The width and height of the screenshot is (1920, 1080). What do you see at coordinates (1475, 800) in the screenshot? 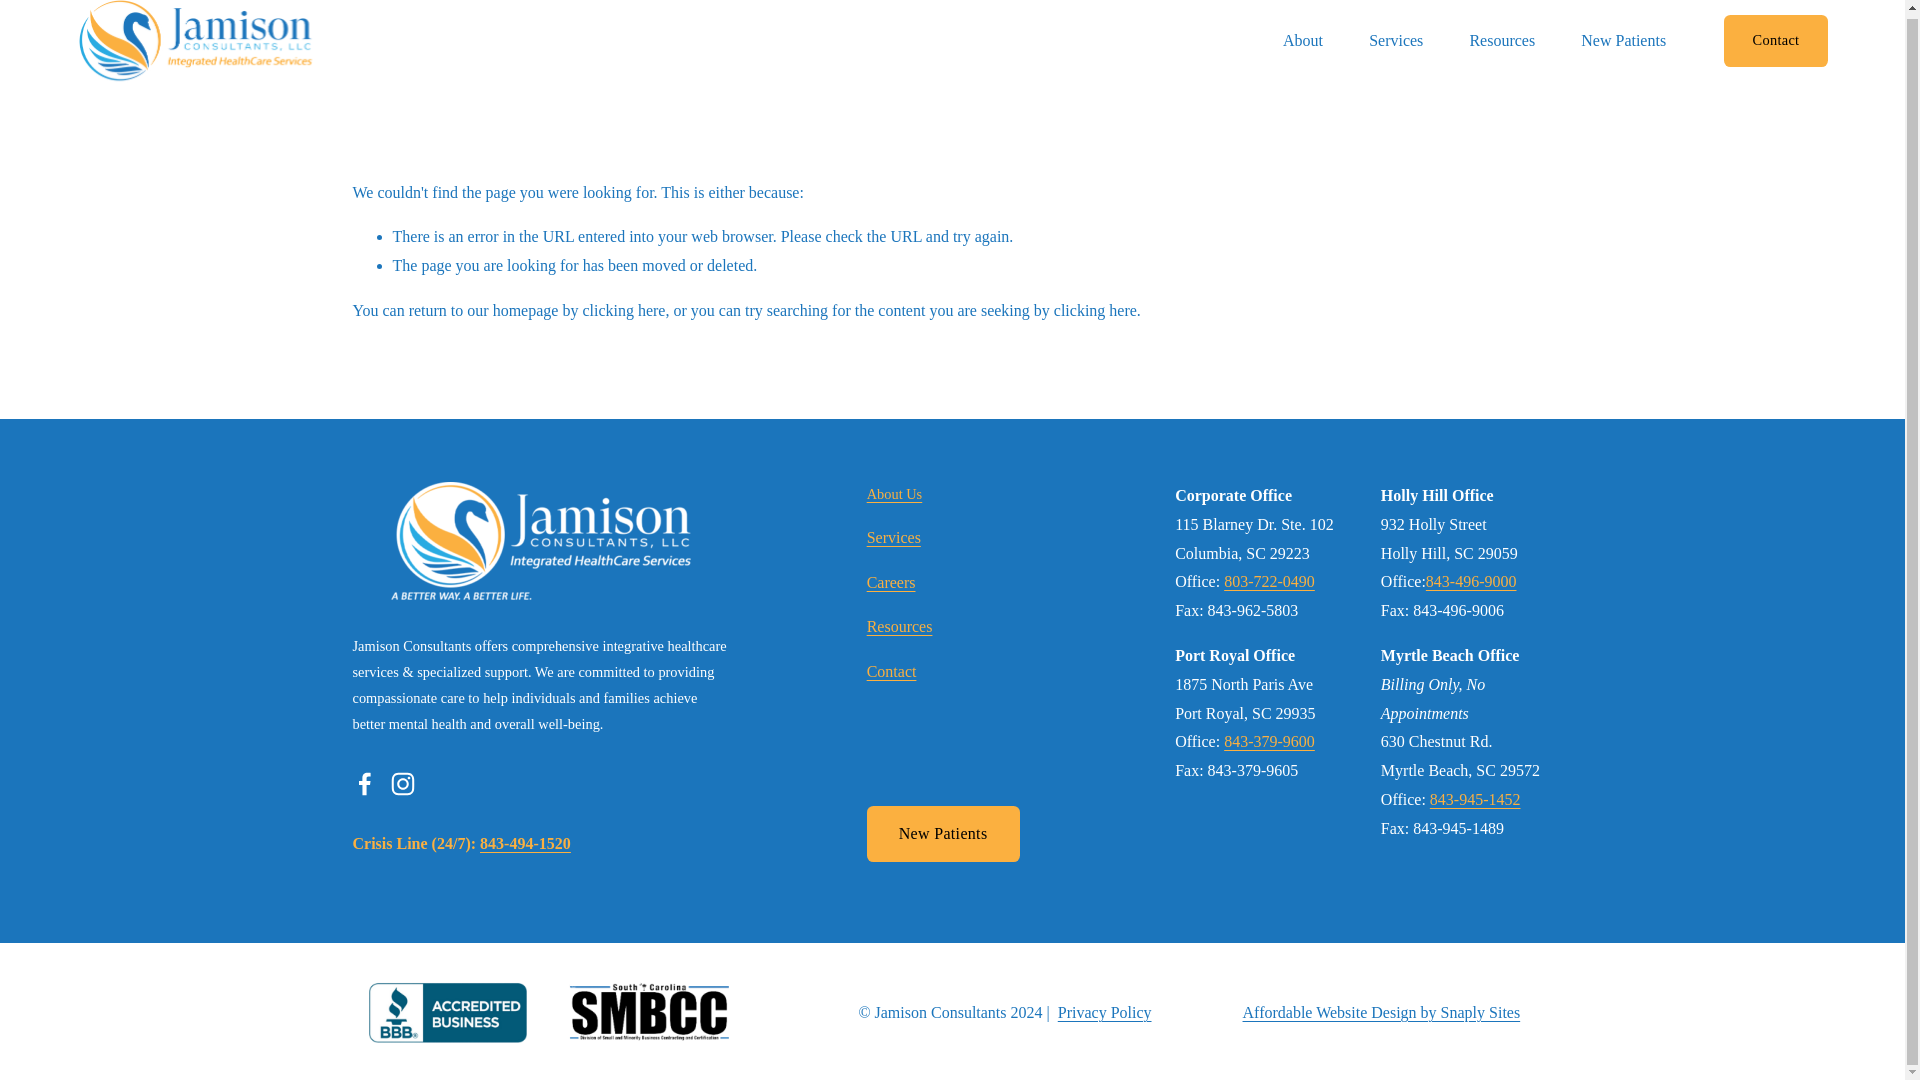
I see `843-945-1452` at bounding box center [1475, 800].